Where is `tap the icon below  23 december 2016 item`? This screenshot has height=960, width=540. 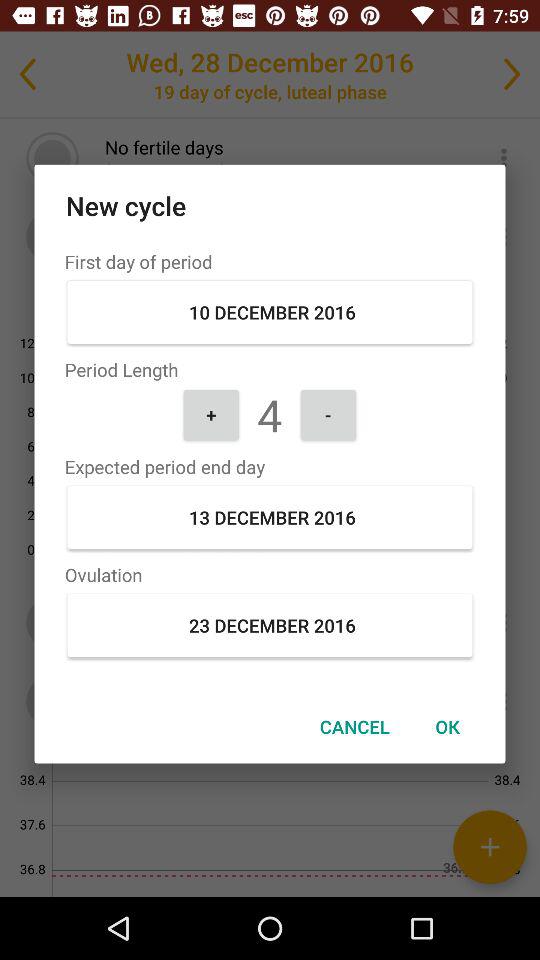
tap the icon below  23 december 2016 item is located at coordinates (447, 726).